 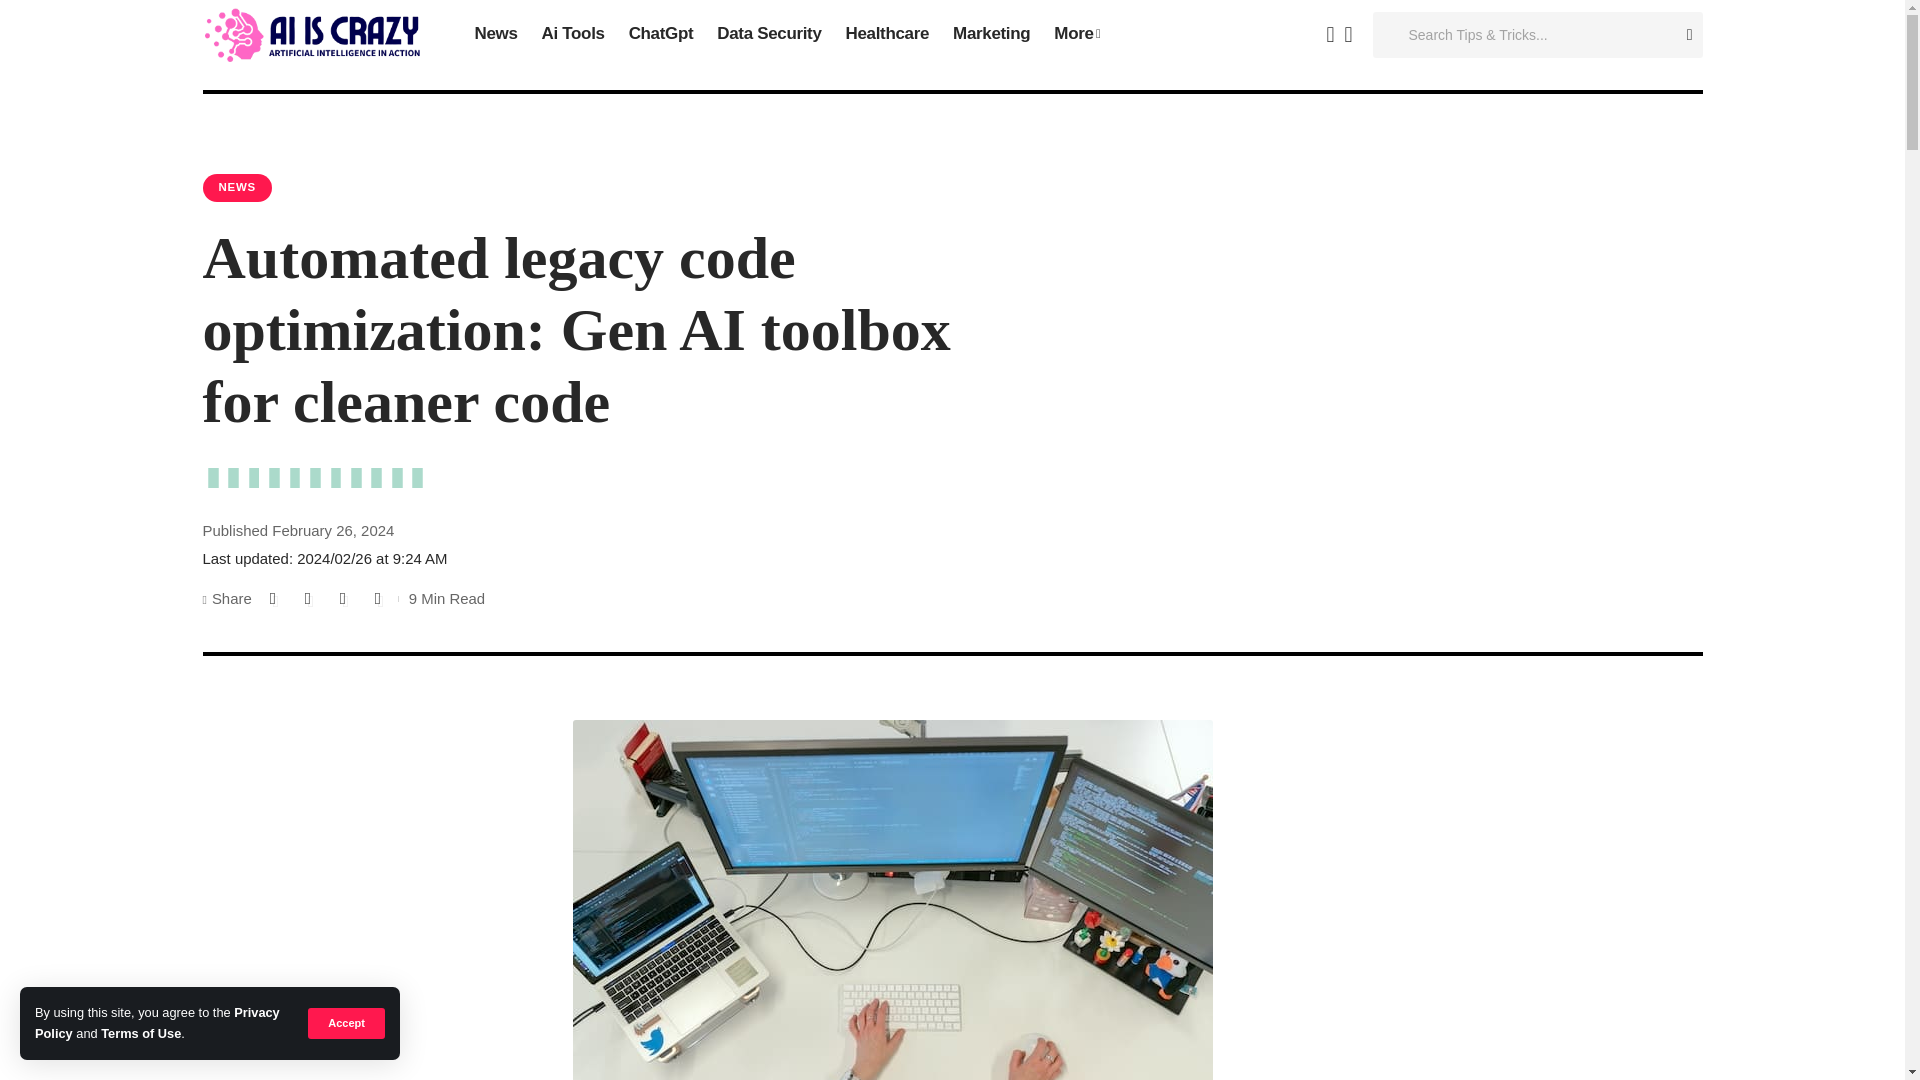 What do you see at coordinates (991, 35) in the screenshot?
I see `Marketing` at bounding box center [991, 35].